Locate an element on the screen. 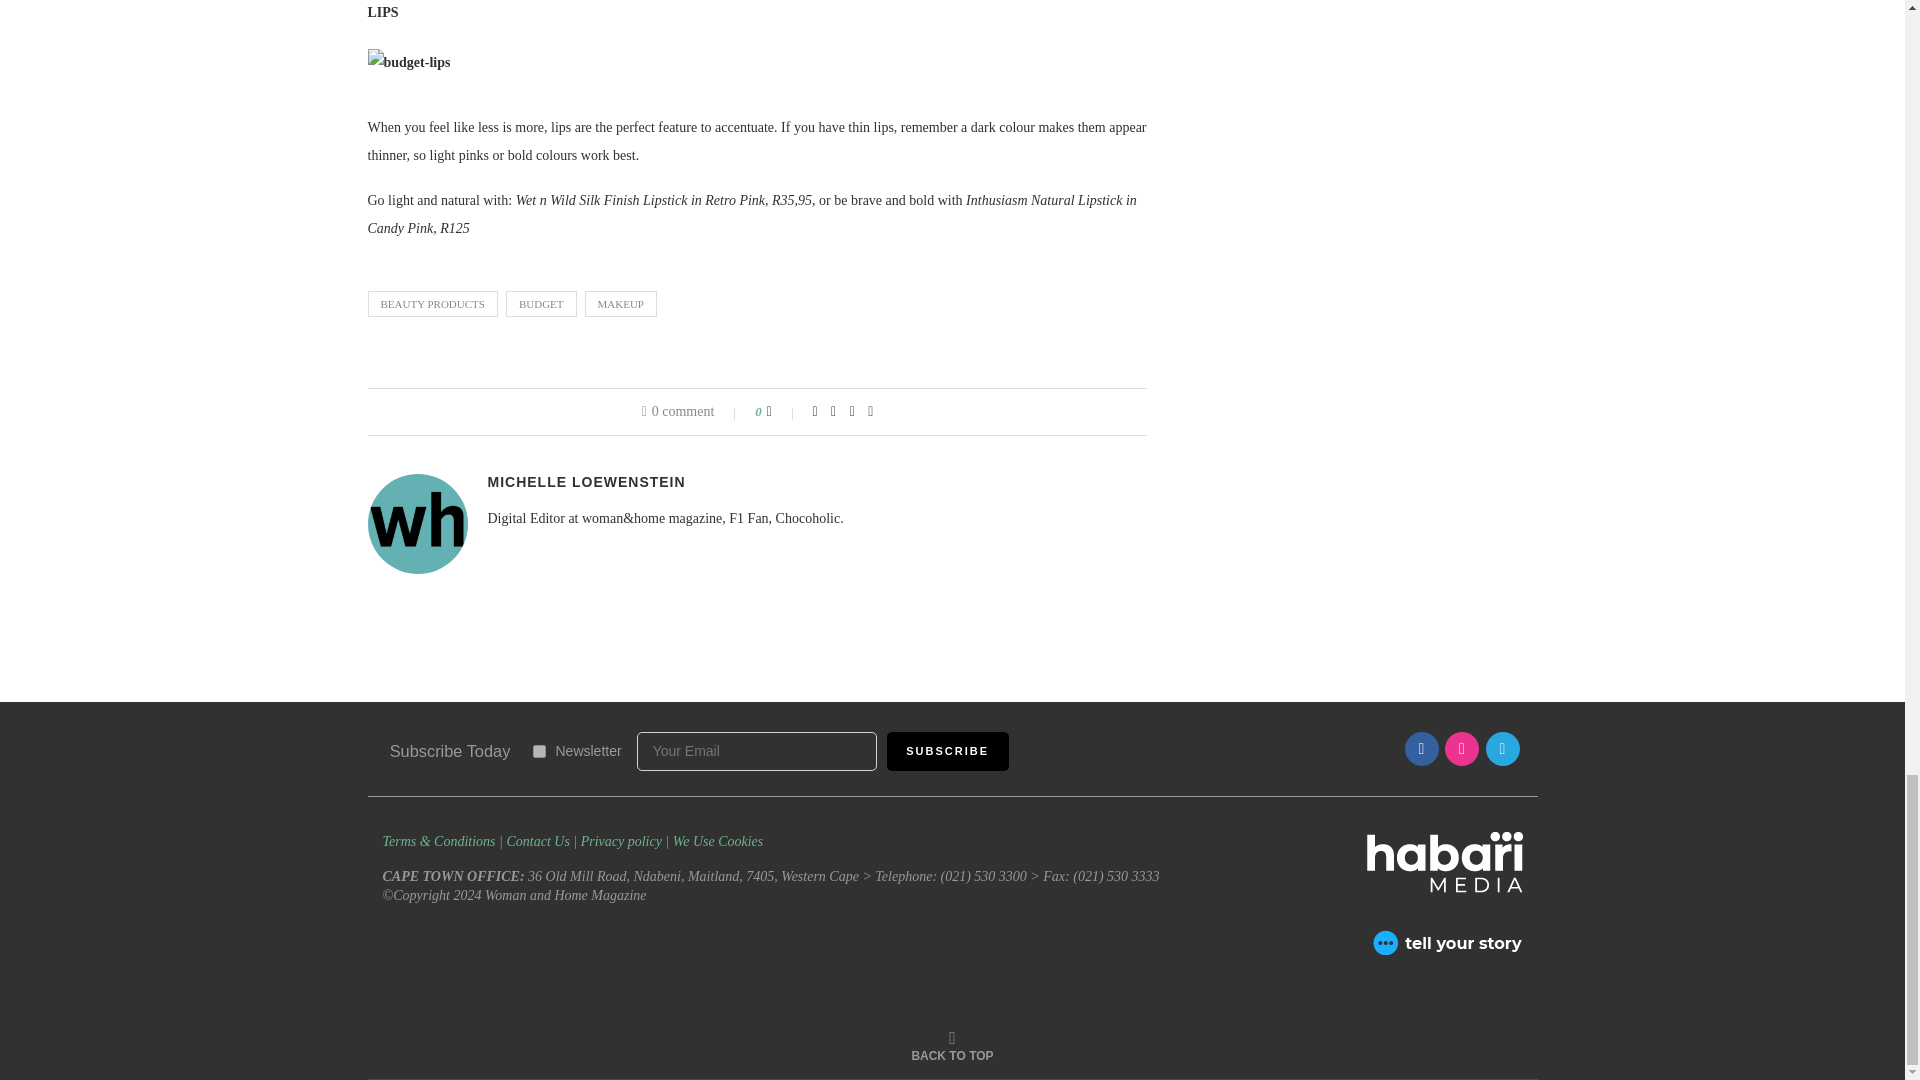  19087 is located at coordinates (538, 752).